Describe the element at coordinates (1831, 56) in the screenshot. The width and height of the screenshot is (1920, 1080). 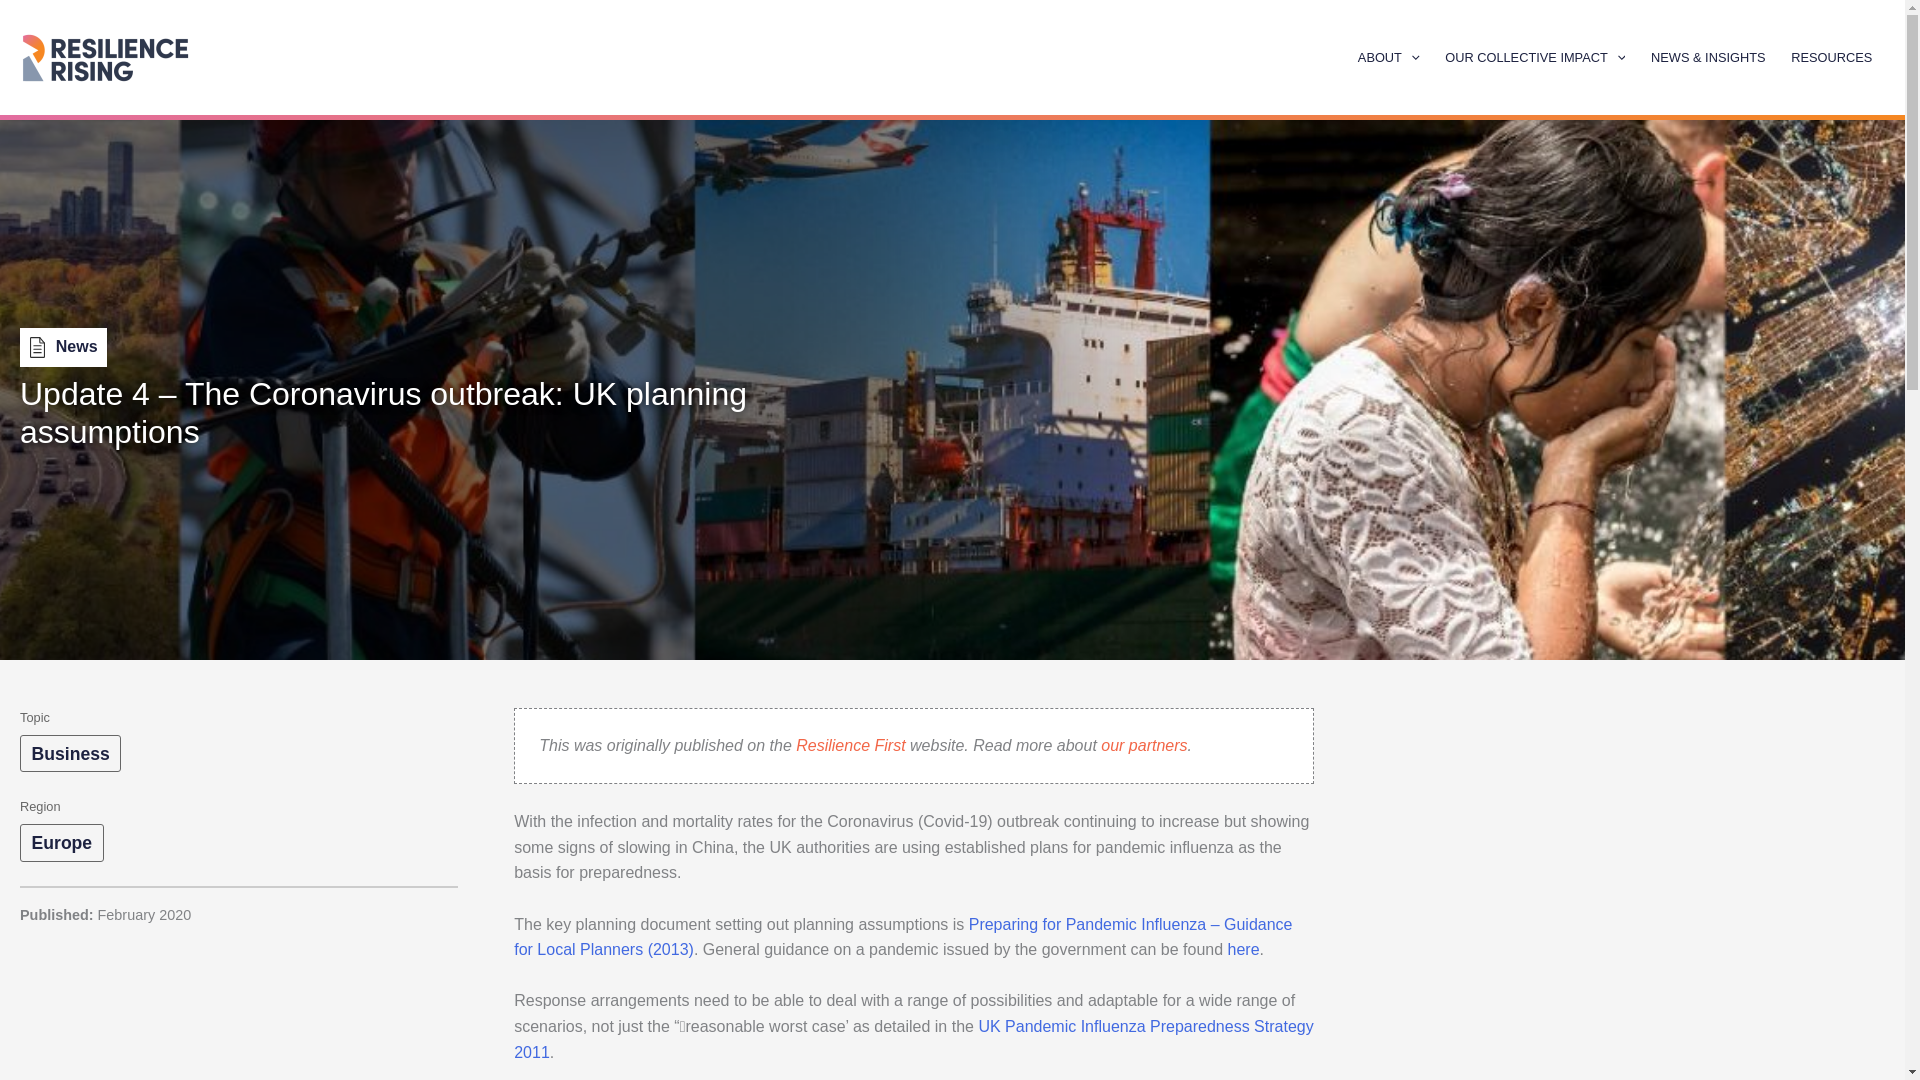
I see `RESOURCES` at that location.